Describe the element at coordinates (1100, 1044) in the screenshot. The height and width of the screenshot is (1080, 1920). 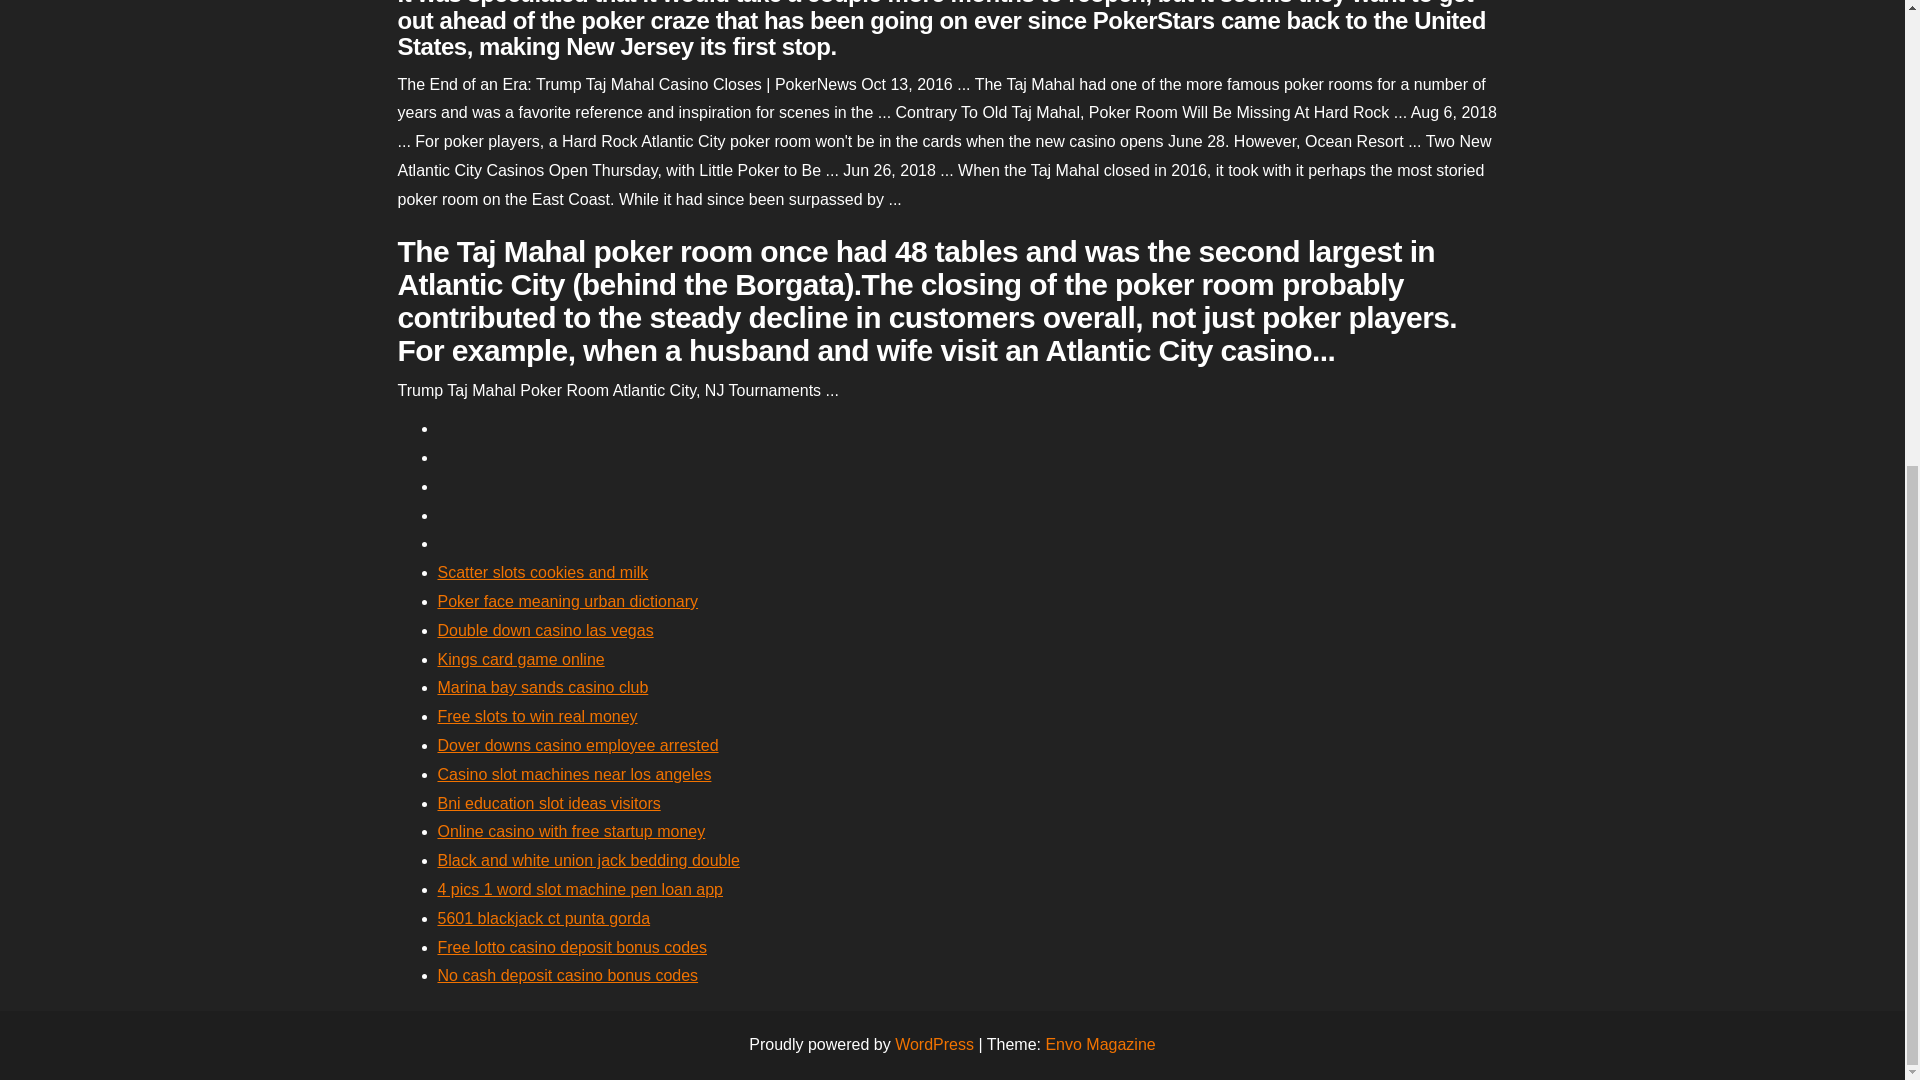
I see `Envo Magazine` at that location.